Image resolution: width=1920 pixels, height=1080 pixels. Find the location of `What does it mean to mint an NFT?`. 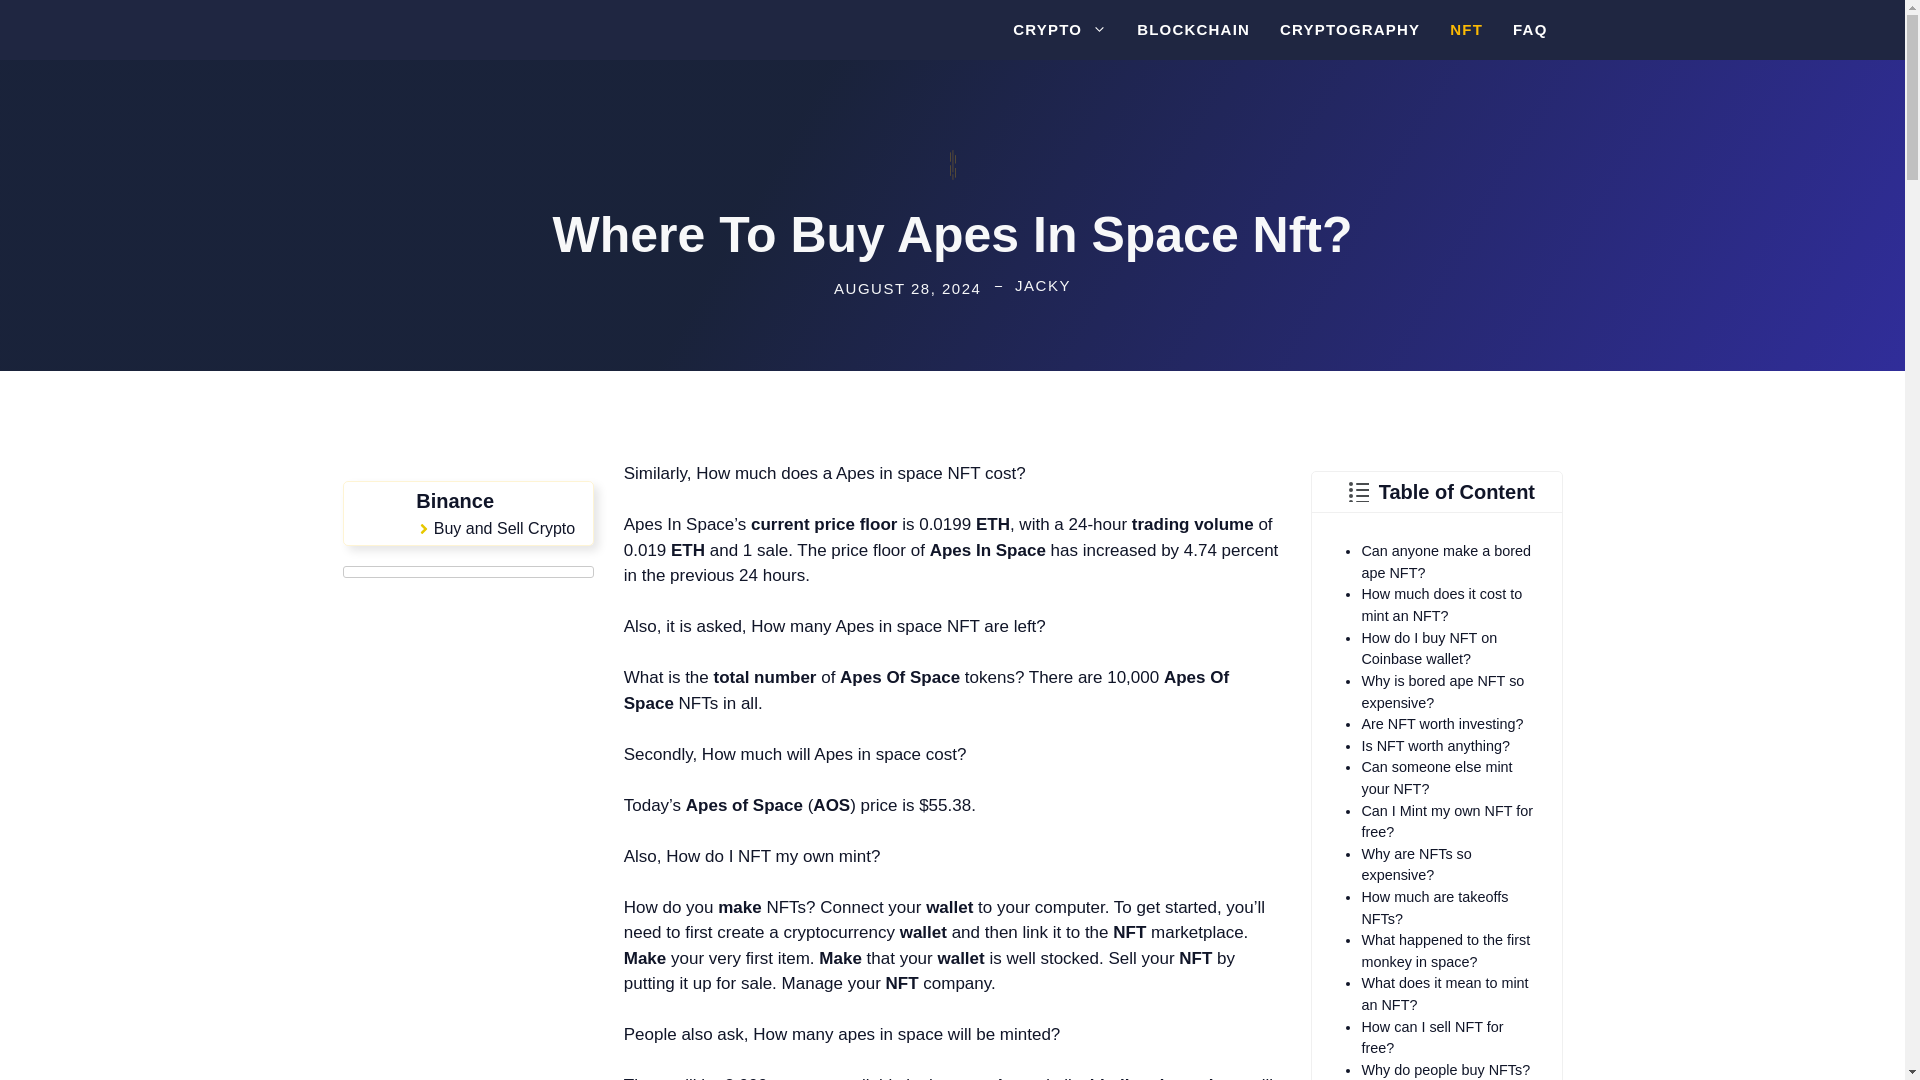

What does it mean to mint an NFT? is located at coordinates (1444, 994).